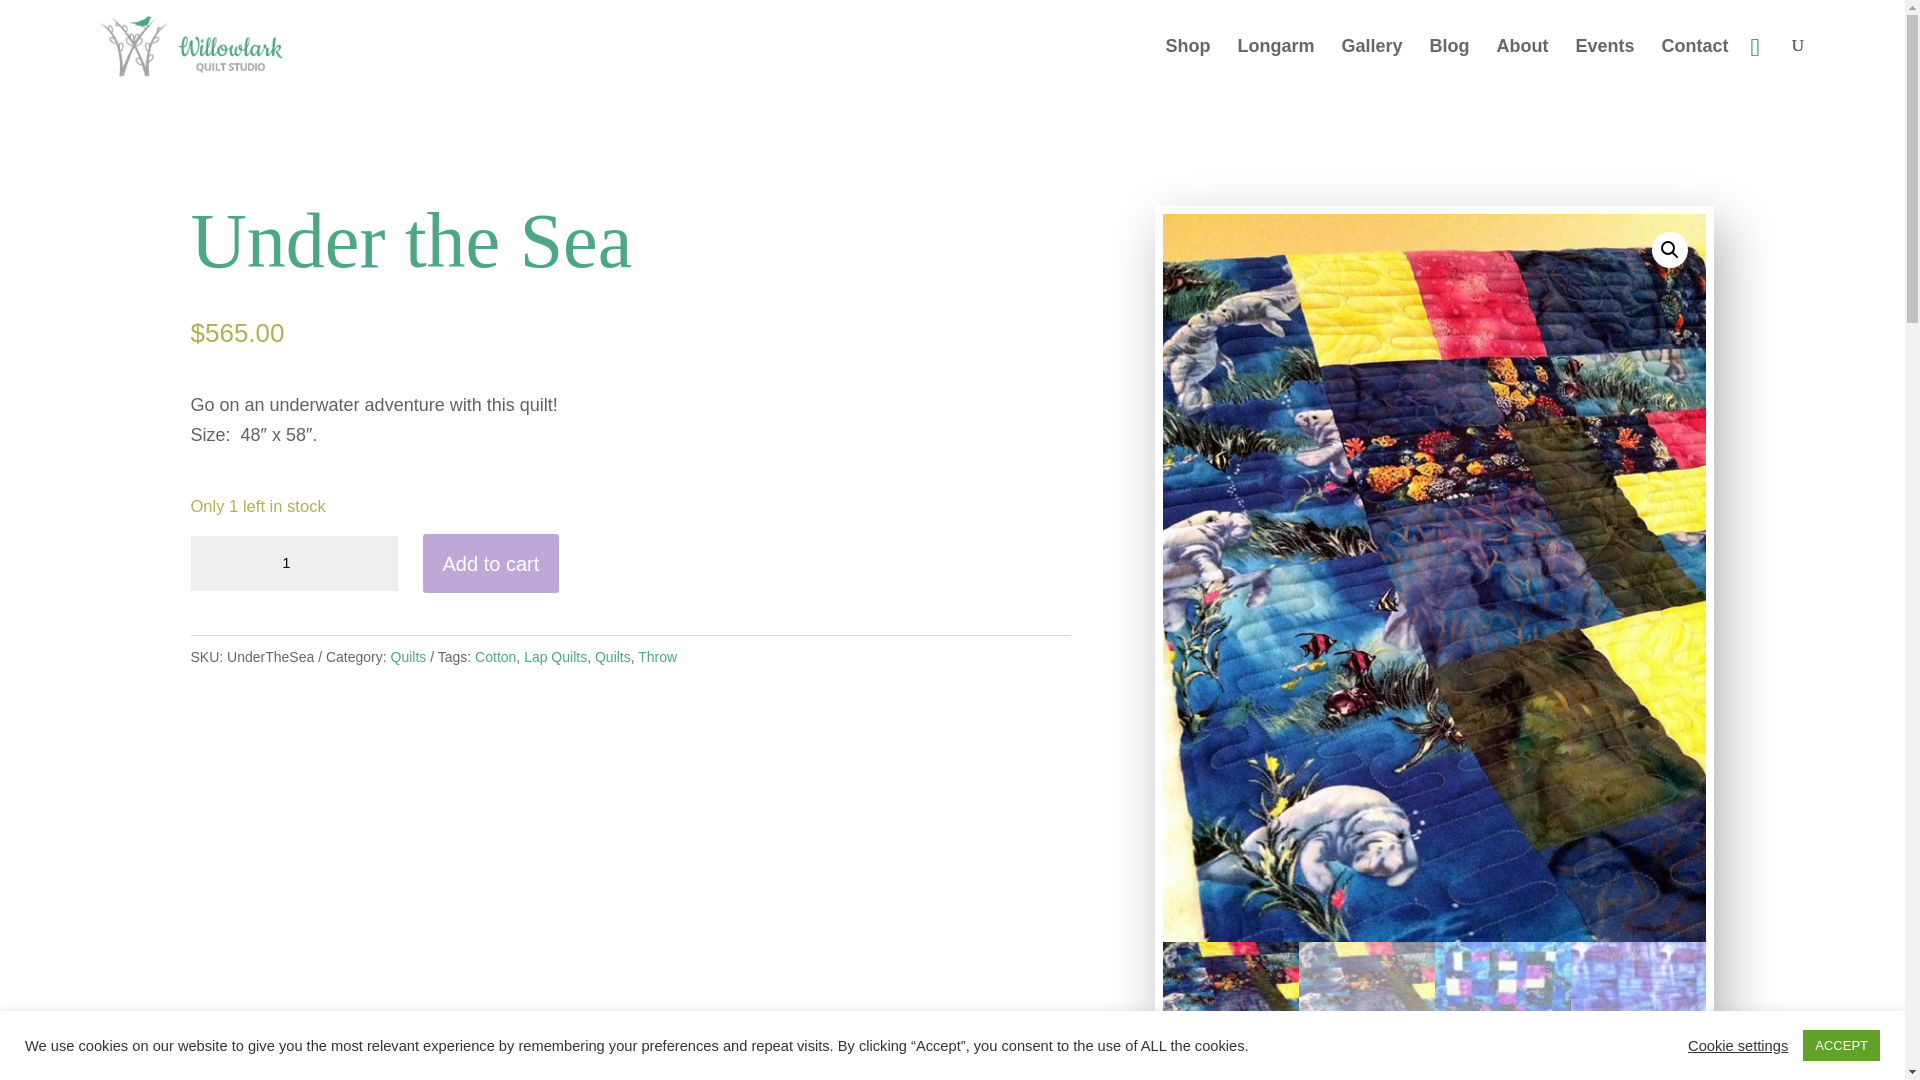 This screenshot has height=1080, width=1920. Describe the element at coordinates (1274, 64) in the screenshot. I see `Longarm` at that location.